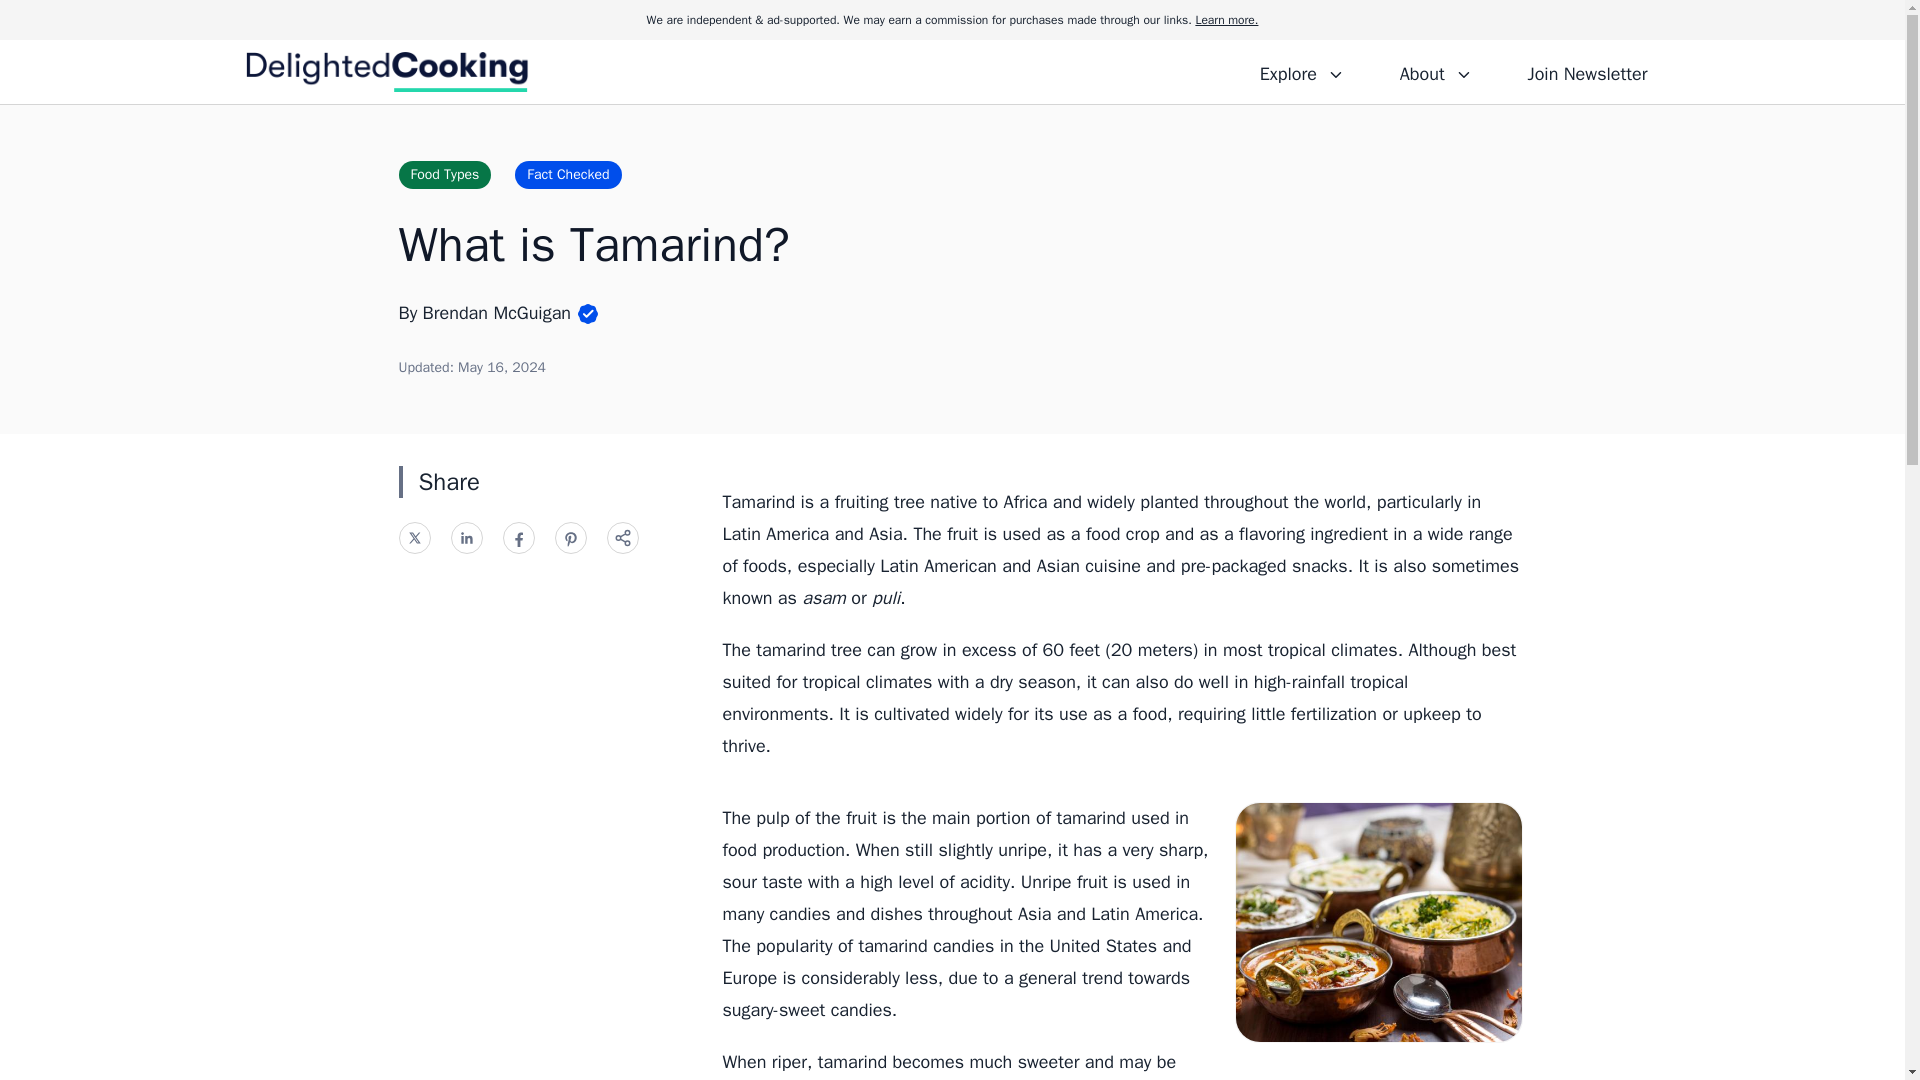  Describe the element at coordinates (1435, 71) in the screenshot. I see `About` at that location.